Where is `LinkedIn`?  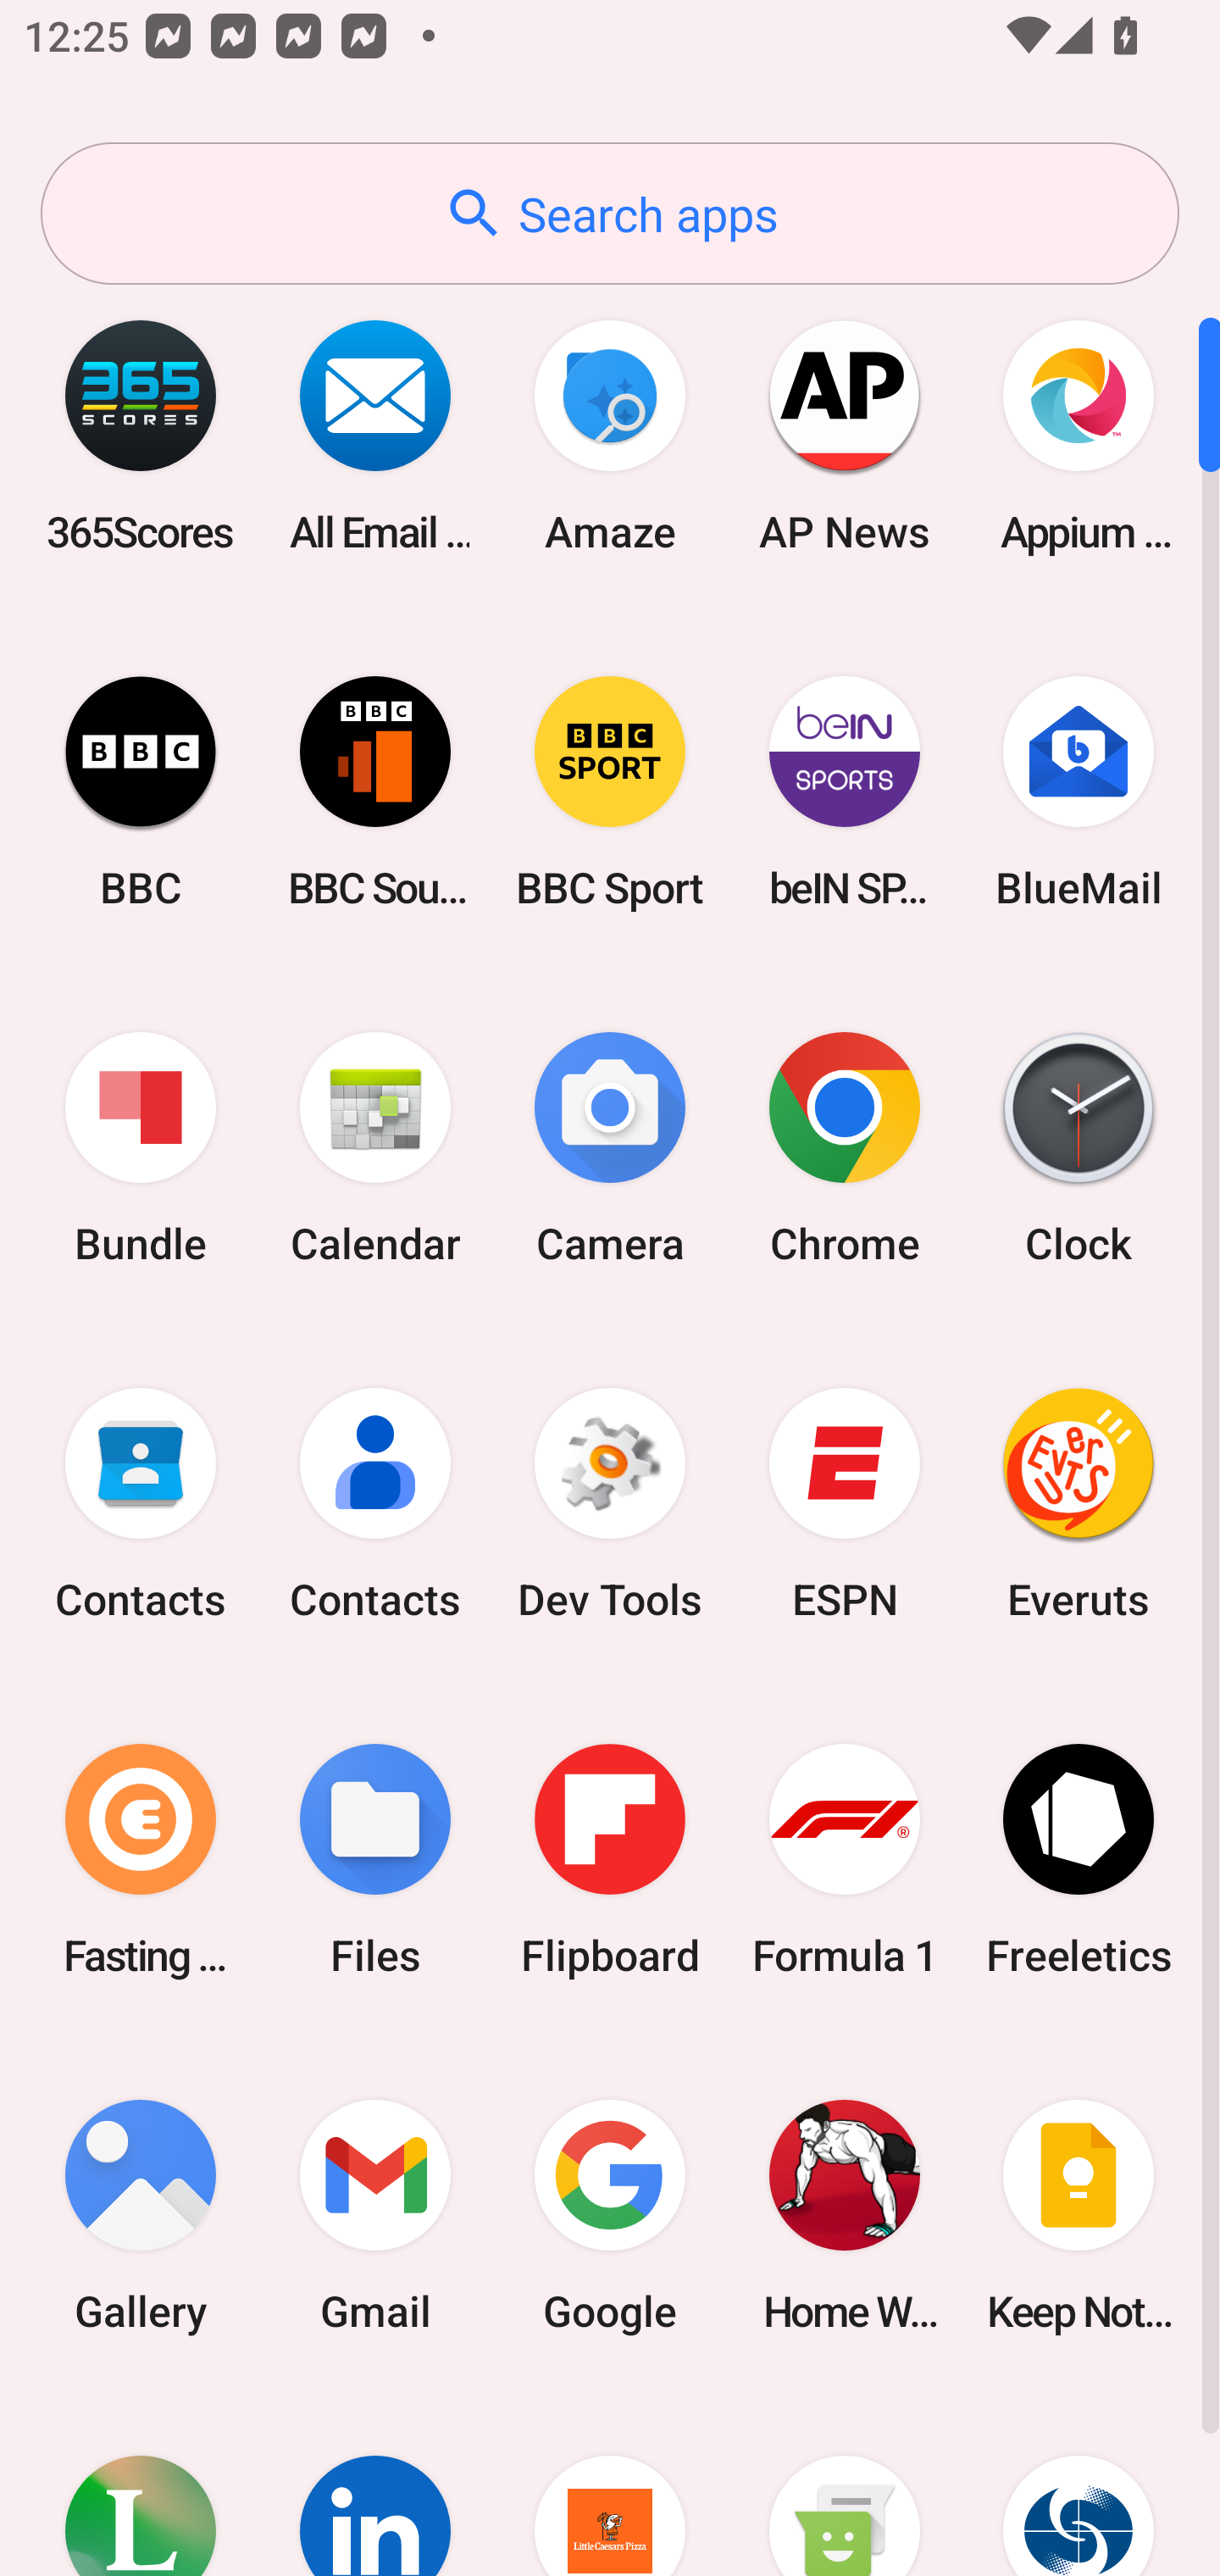
LinkedIn is located at coordinates (375, 2484).